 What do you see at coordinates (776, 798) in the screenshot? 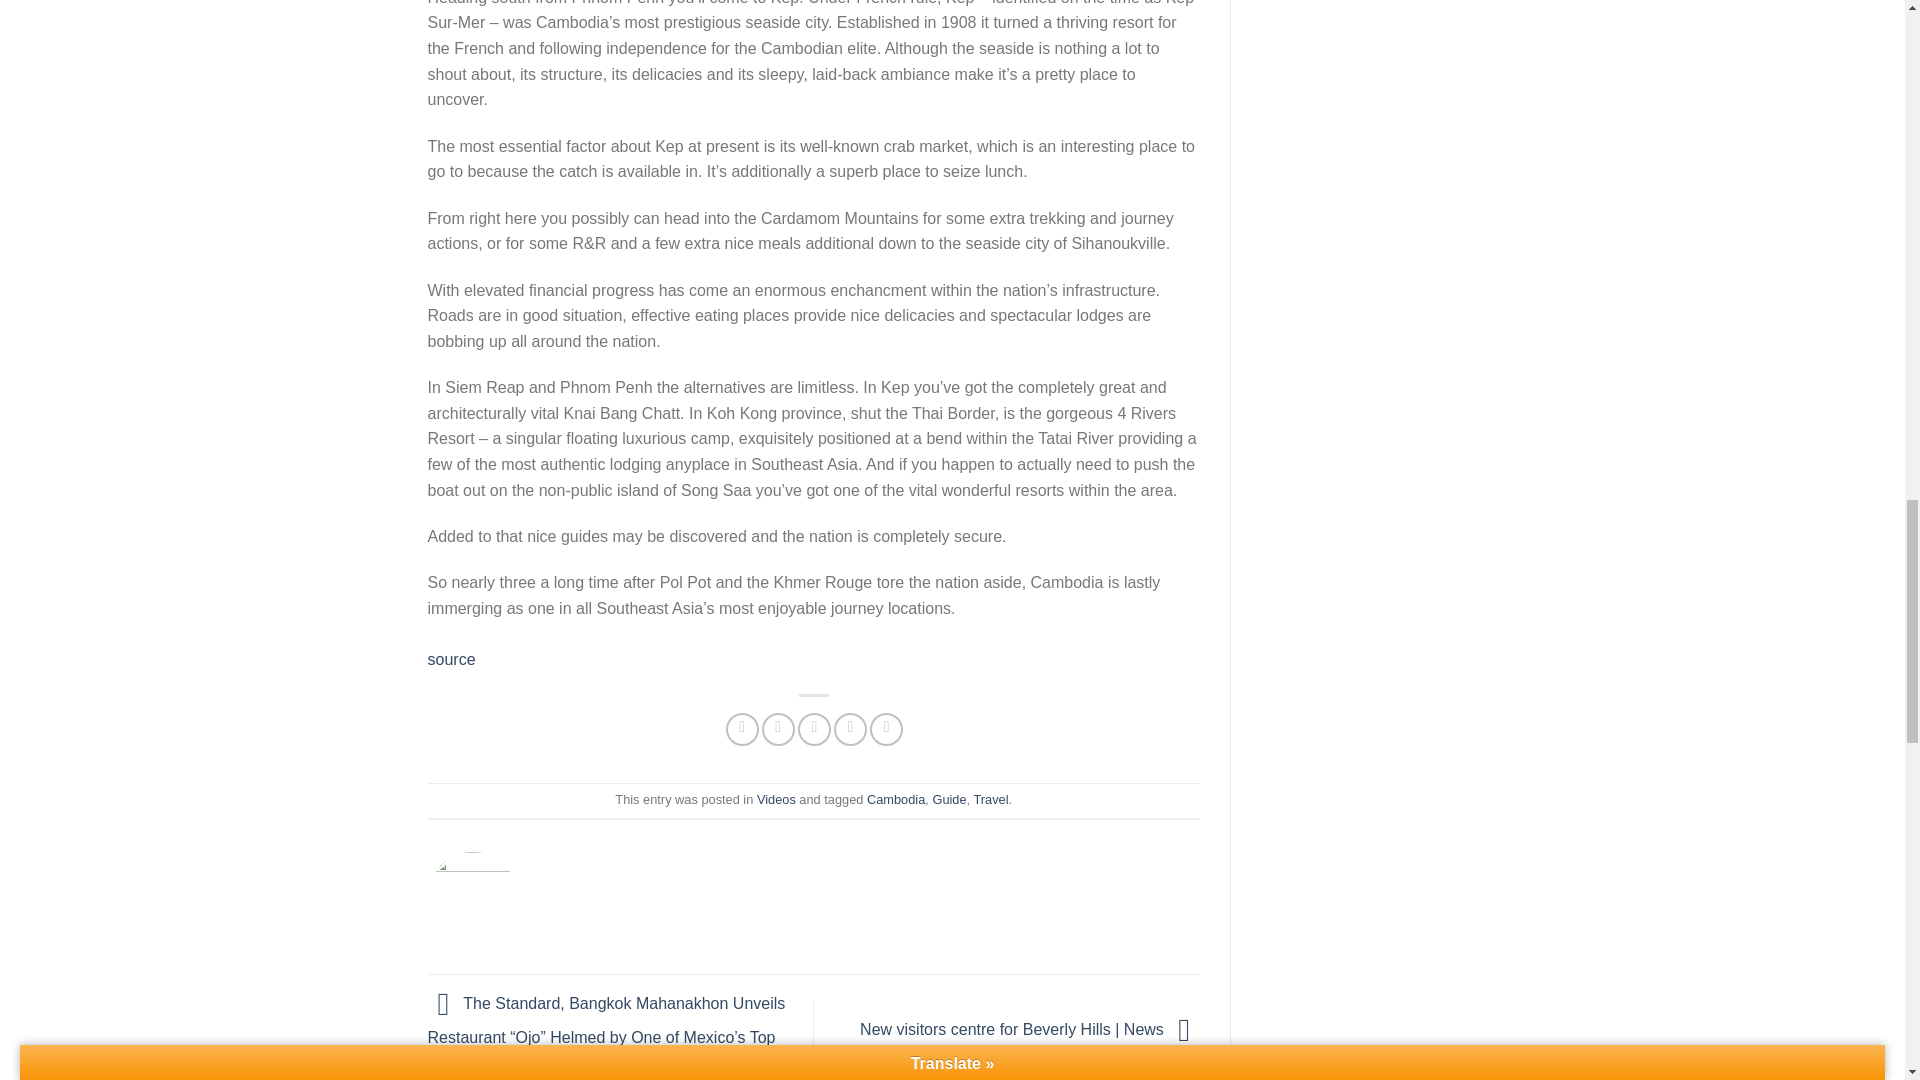
I see `Videos` at bounding box center [776, 798].